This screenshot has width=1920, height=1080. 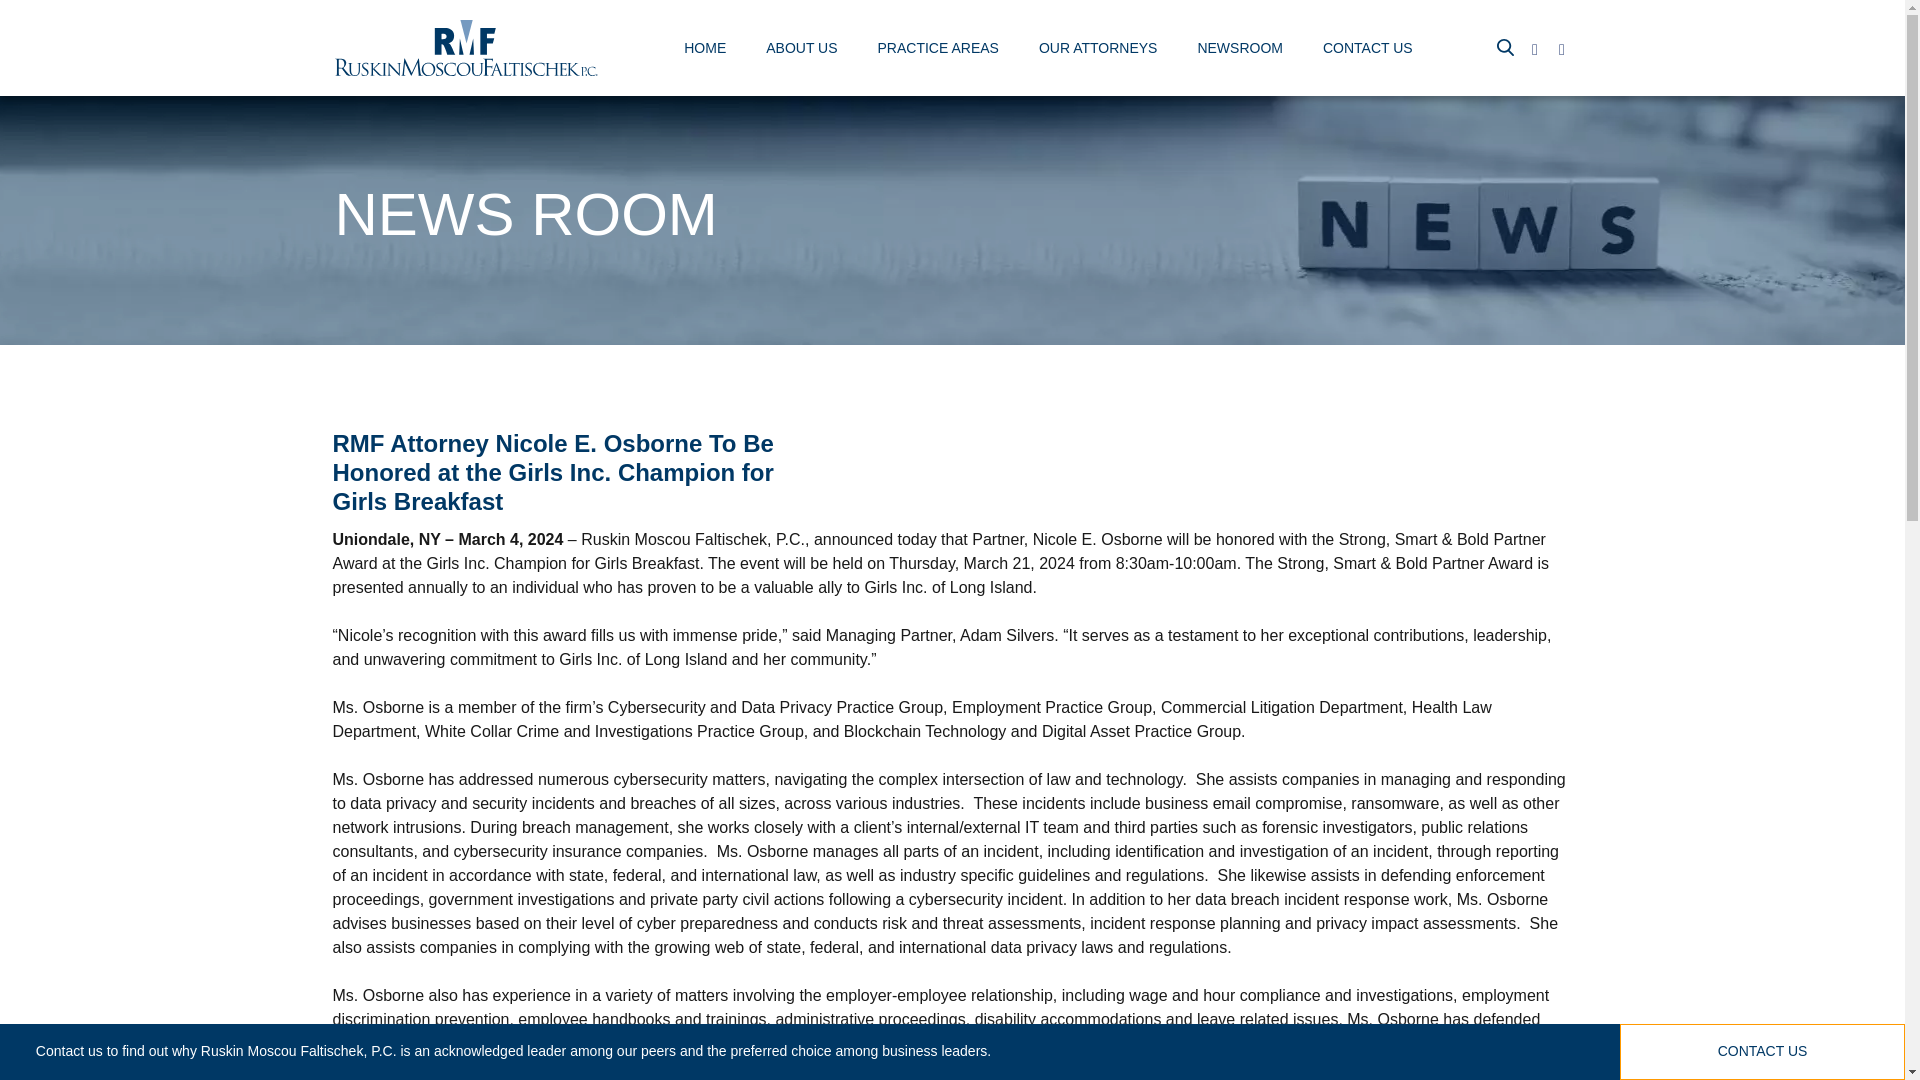 I want to click on OUR ATTORNEYS, so click(x=1098, y=50).